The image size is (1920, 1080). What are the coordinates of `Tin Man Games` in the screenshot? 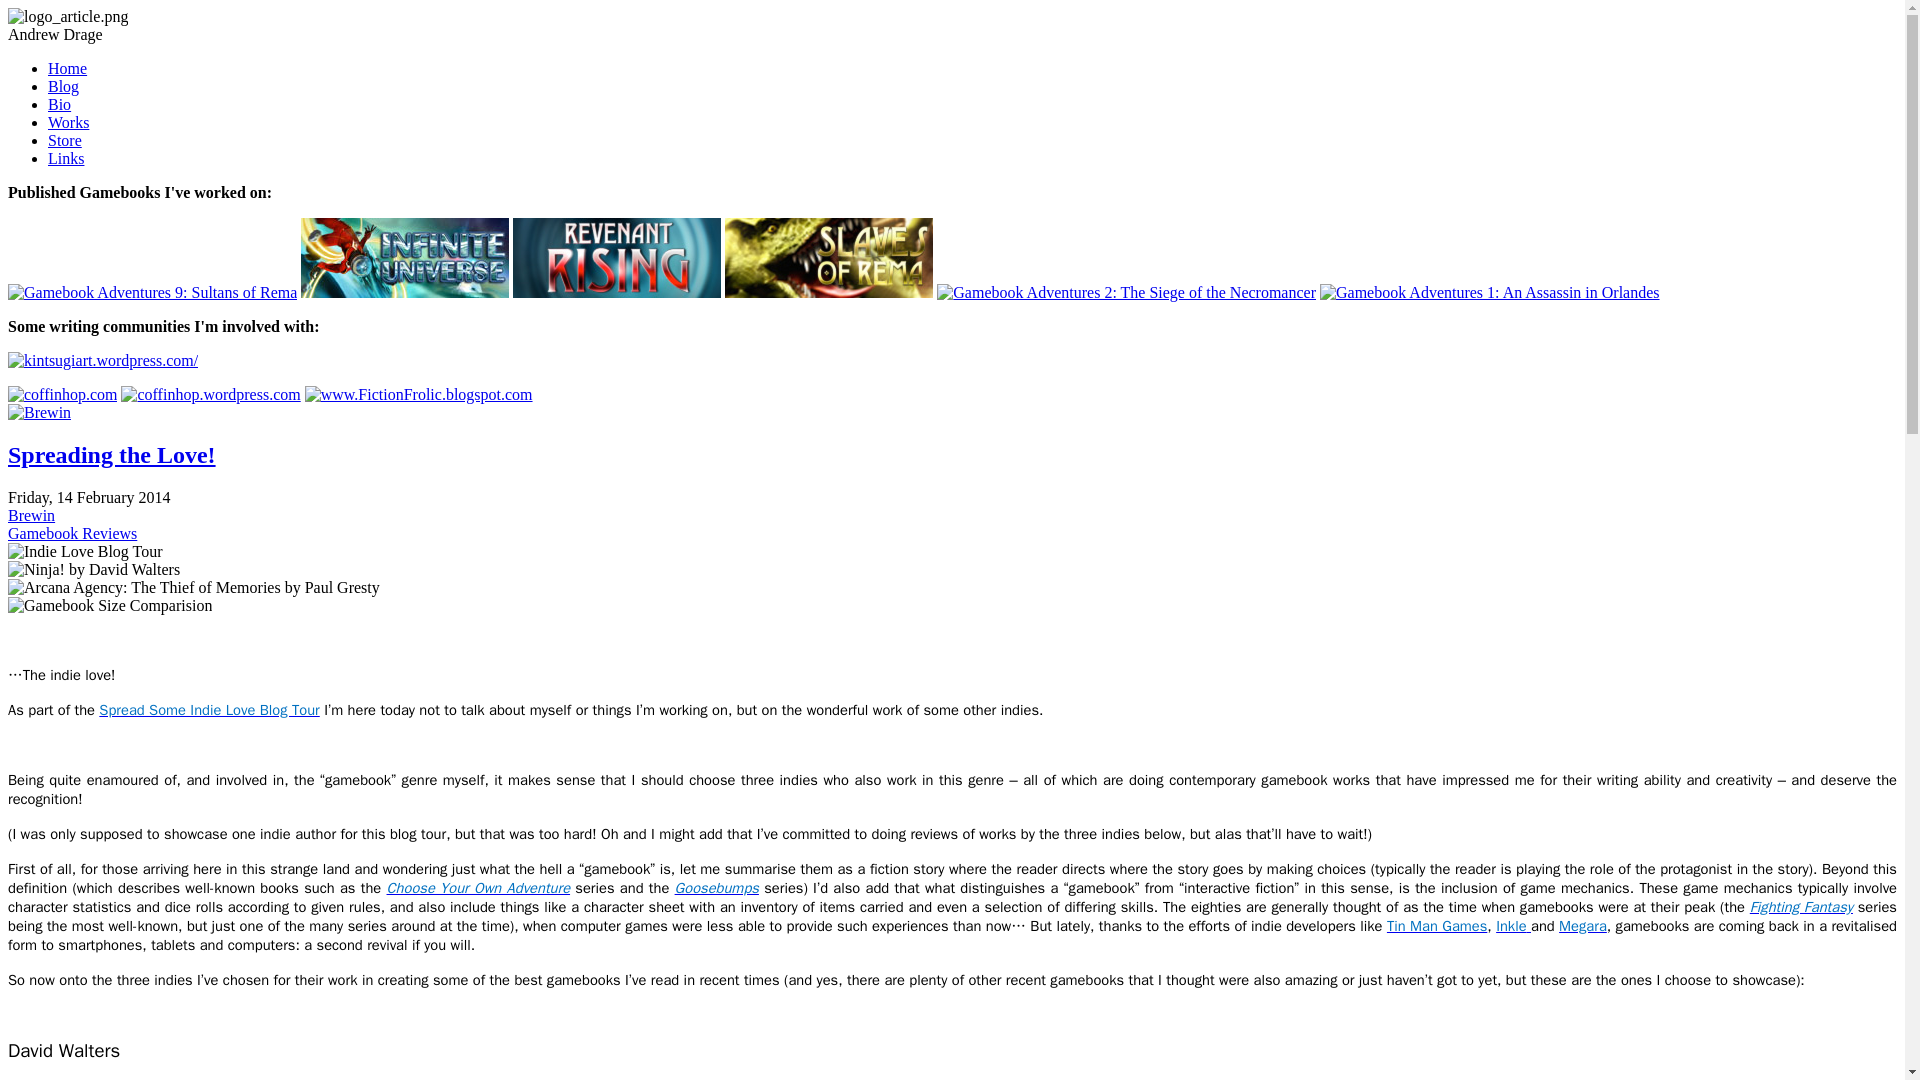 It's located at (1436, 926).